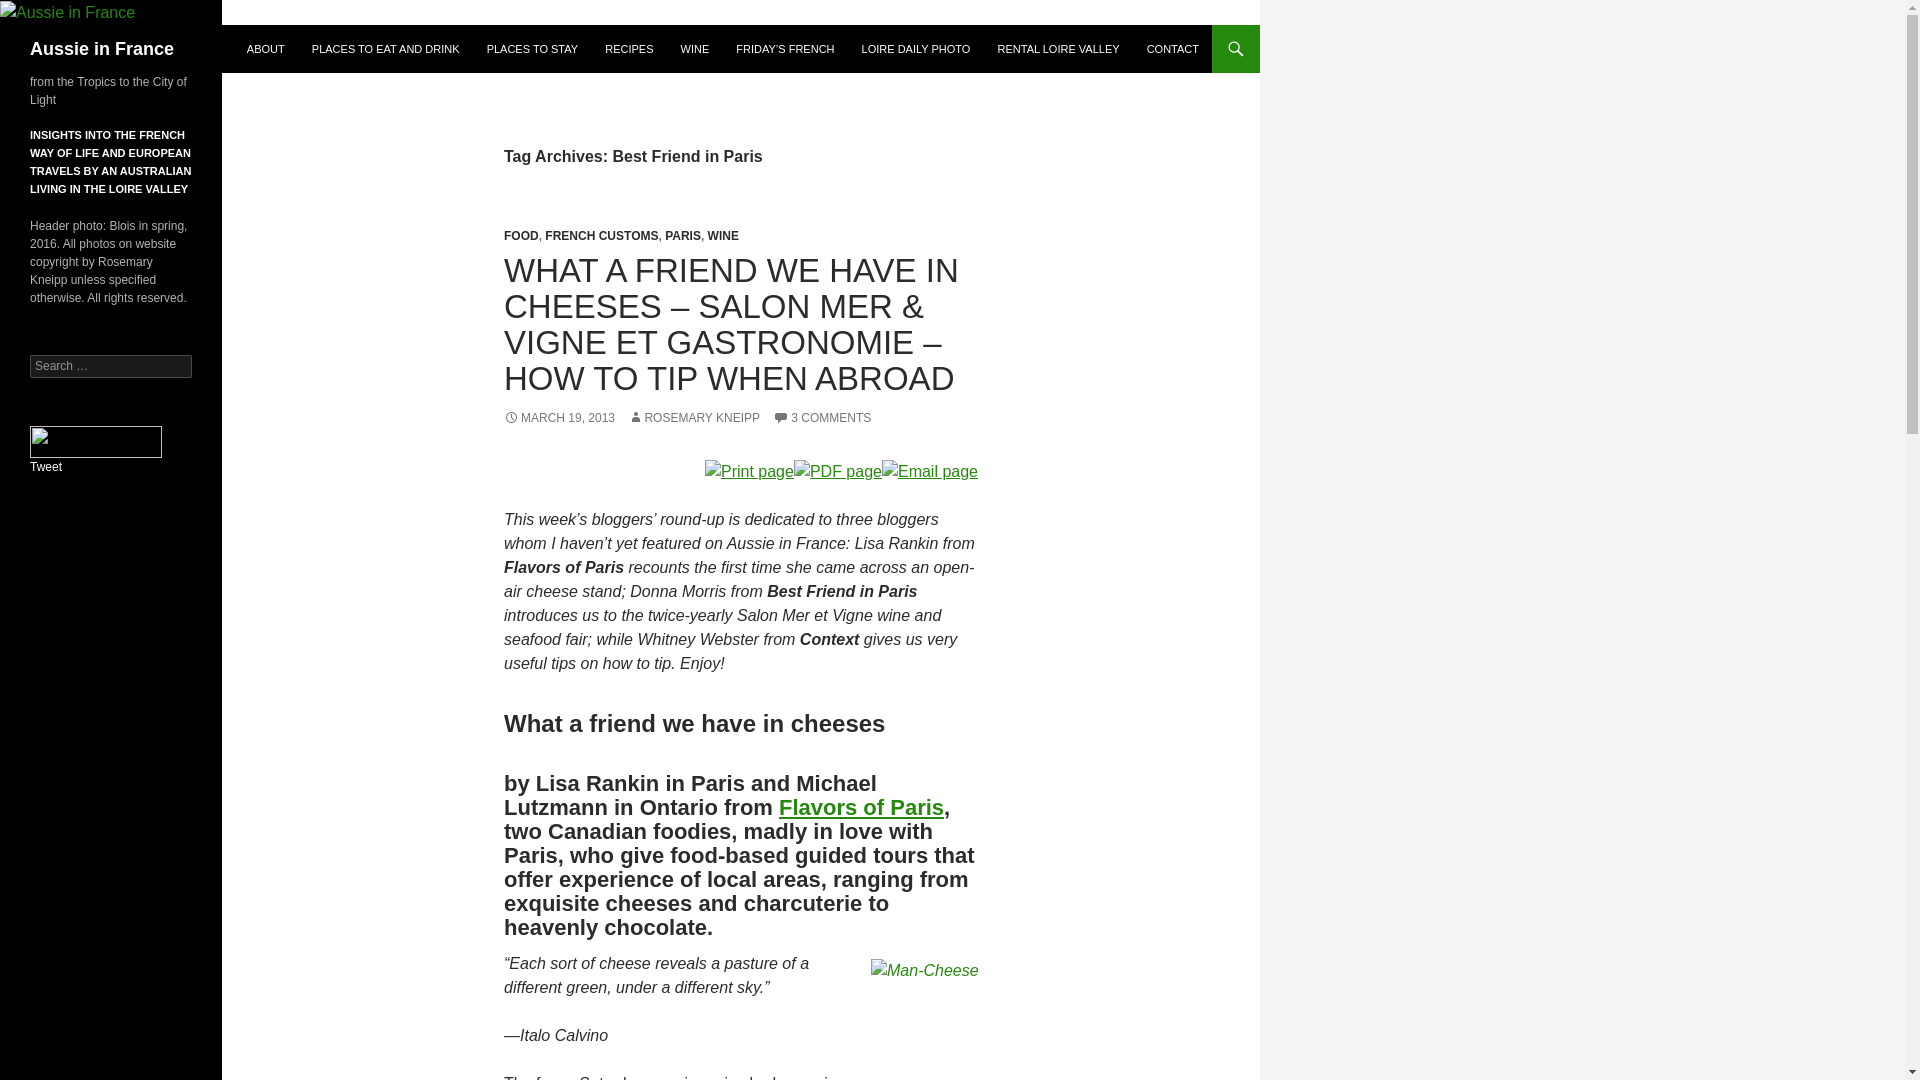 Image resolution: width=1920 pixels, height=1080 pixels. I want to click on FRENCH CUSTOMS, so click(602, 236).